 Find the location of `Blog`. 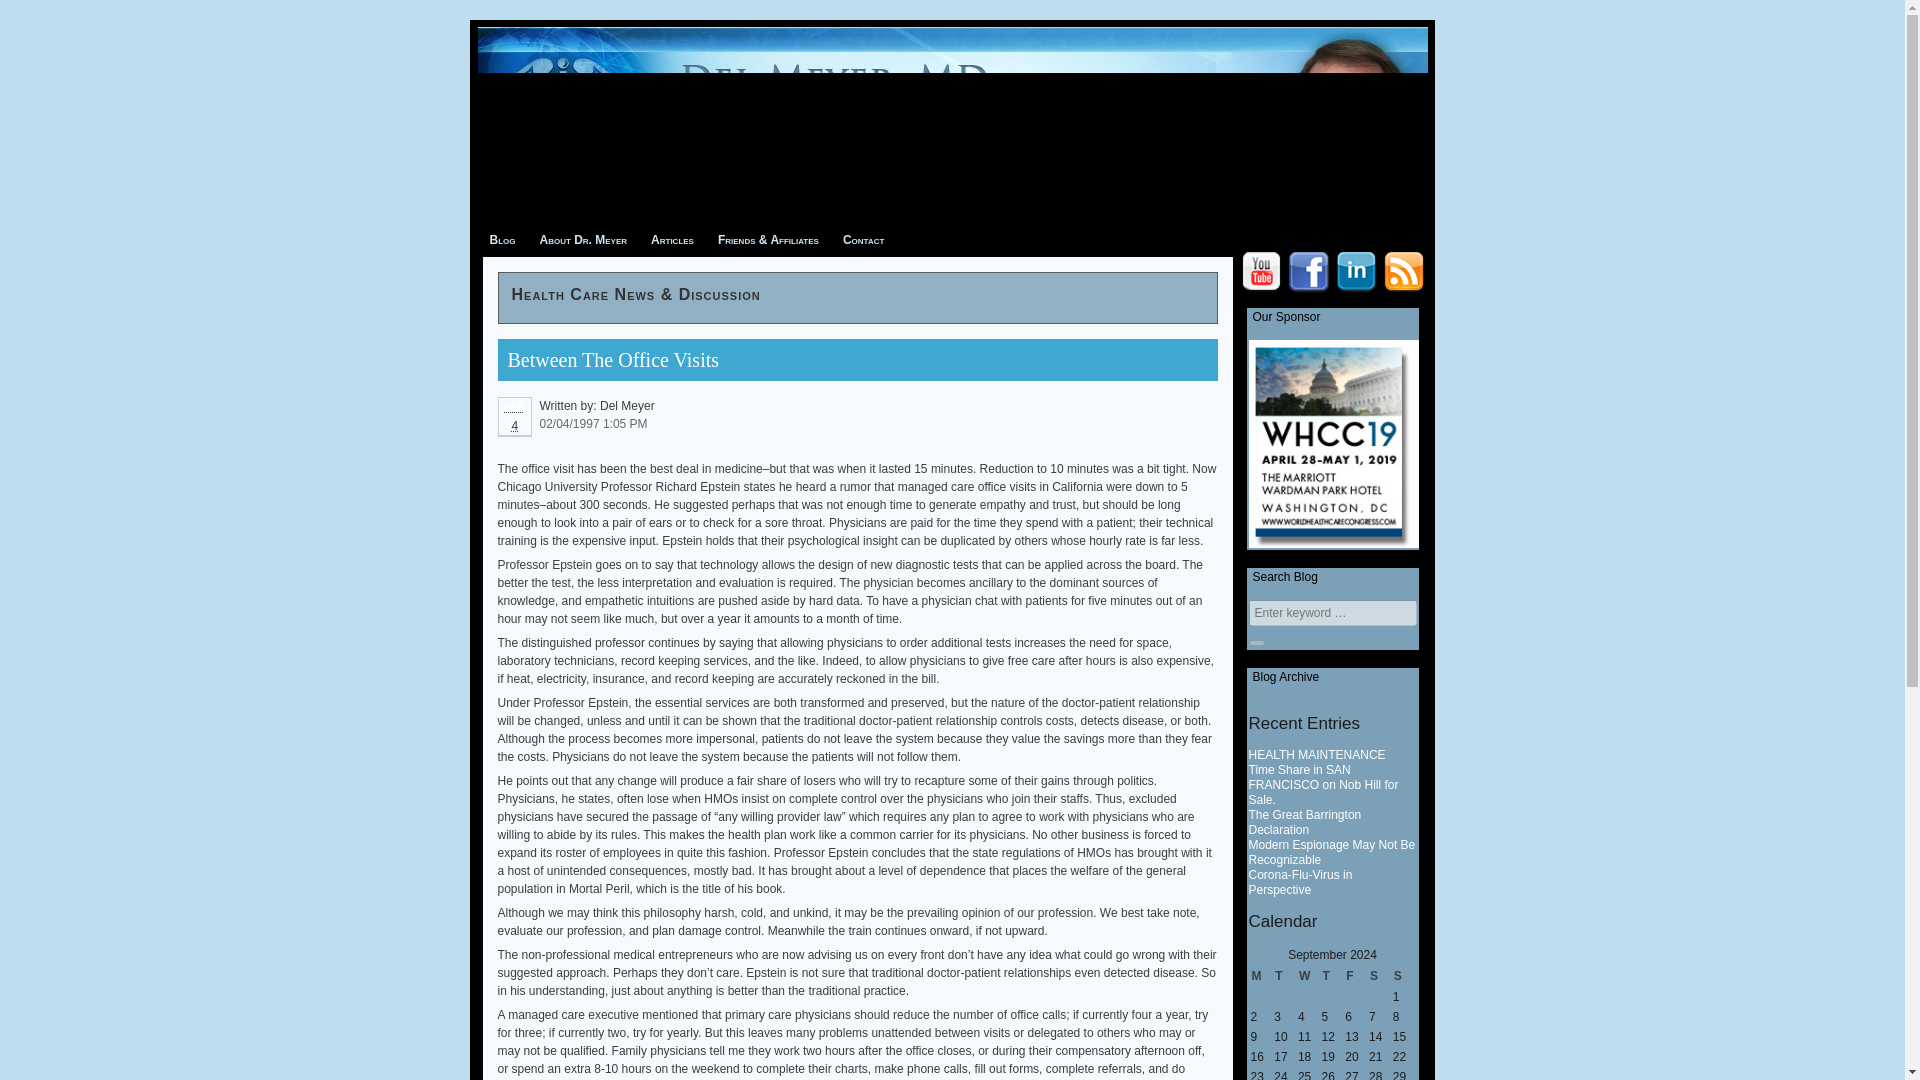

Blog is located at coordinates (503, 239).